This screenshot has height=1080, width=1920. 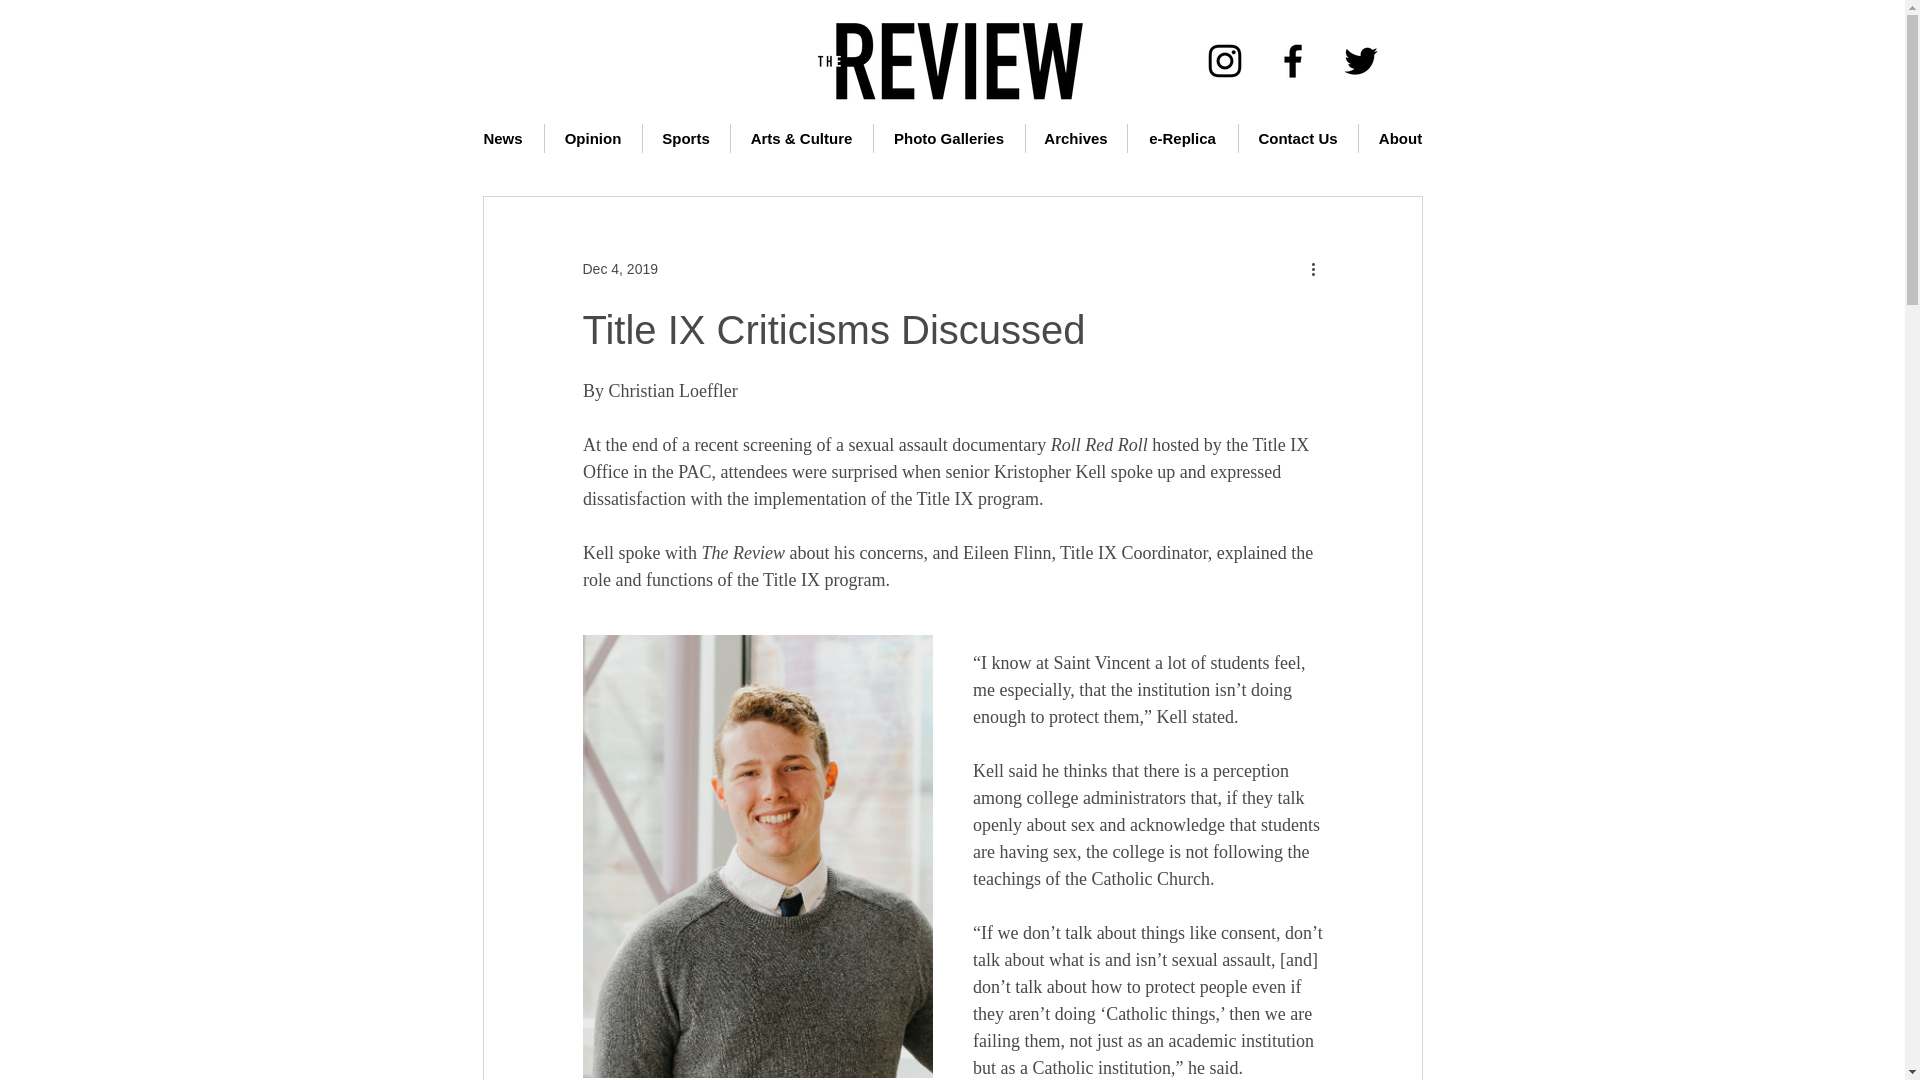 What do you see at coordinates (592, 138) in the screenshot?
I see `Opinion` at bounding box center [592, 138].